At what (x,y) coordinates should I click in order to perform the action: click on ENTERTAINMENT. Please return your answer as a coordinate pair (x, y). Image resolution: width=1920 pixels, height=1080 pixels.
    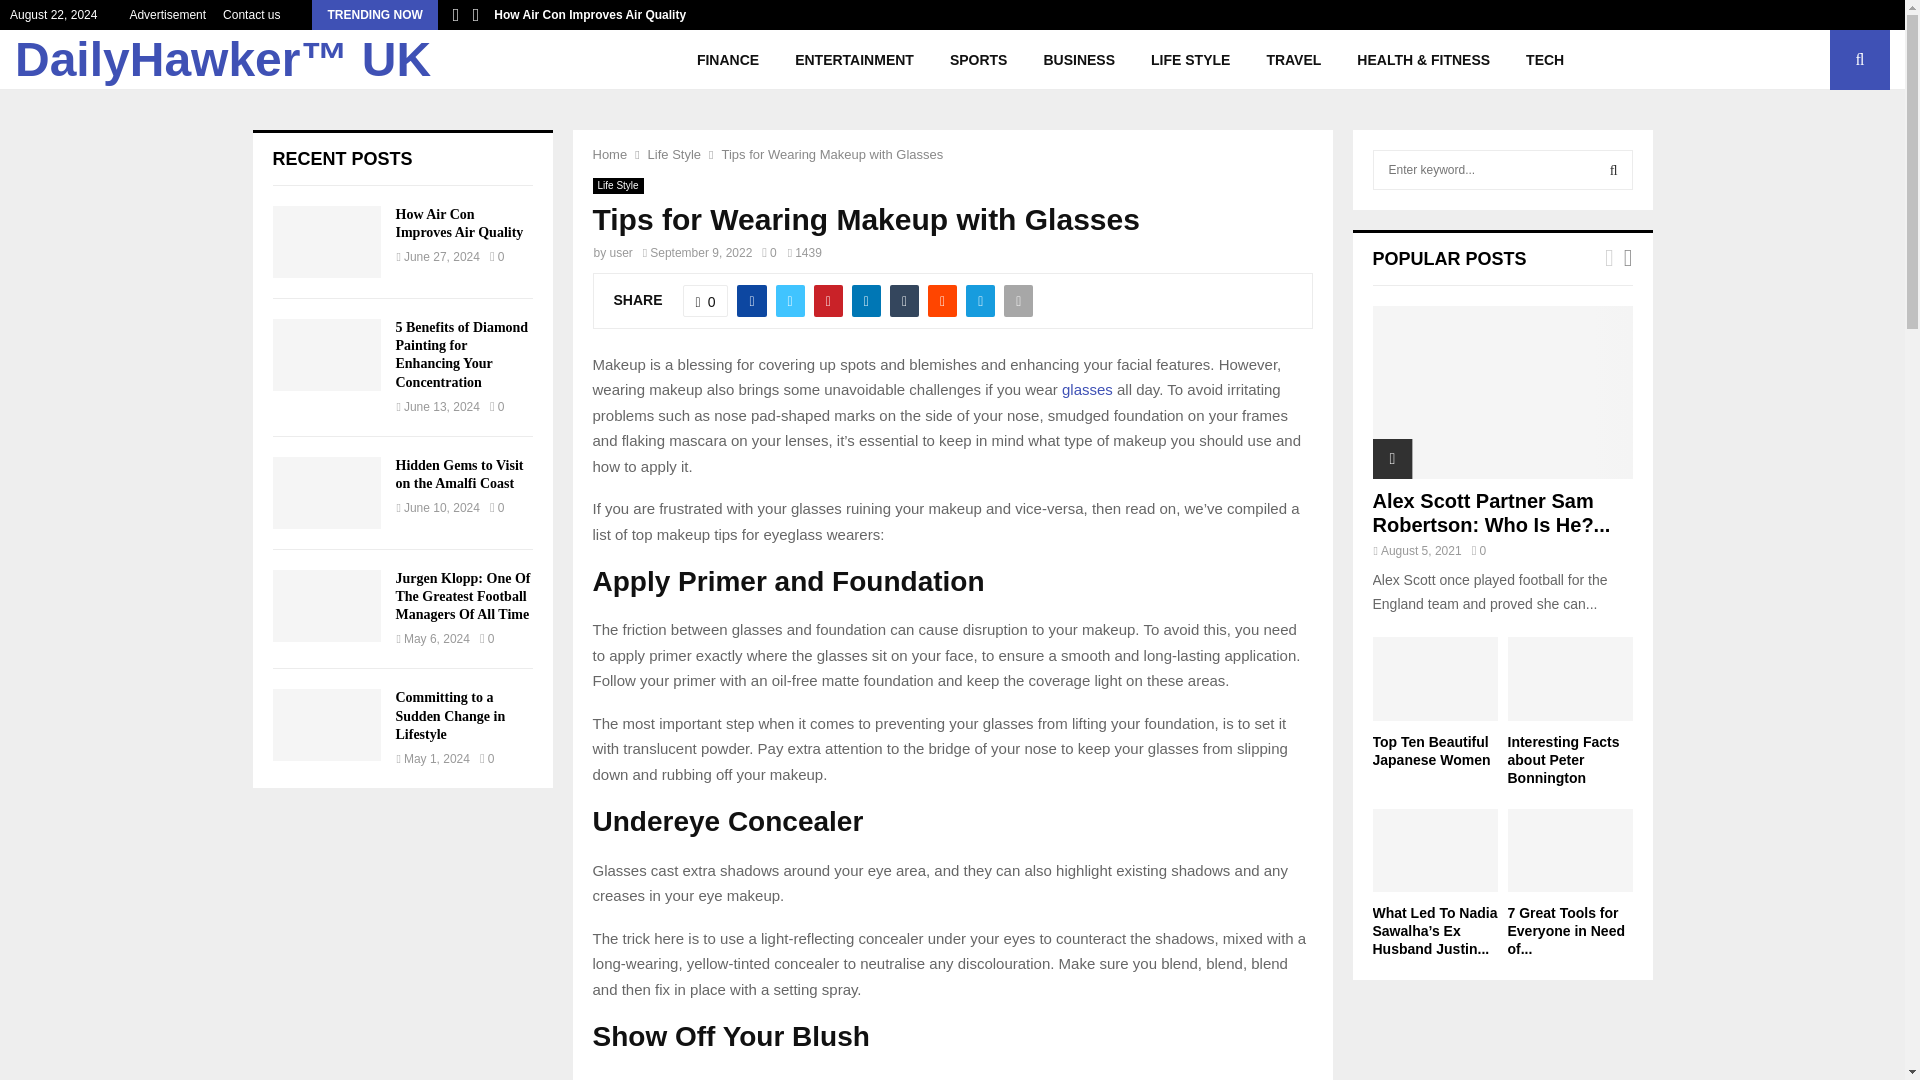
    Looking at the image, I should click on (854, 60).